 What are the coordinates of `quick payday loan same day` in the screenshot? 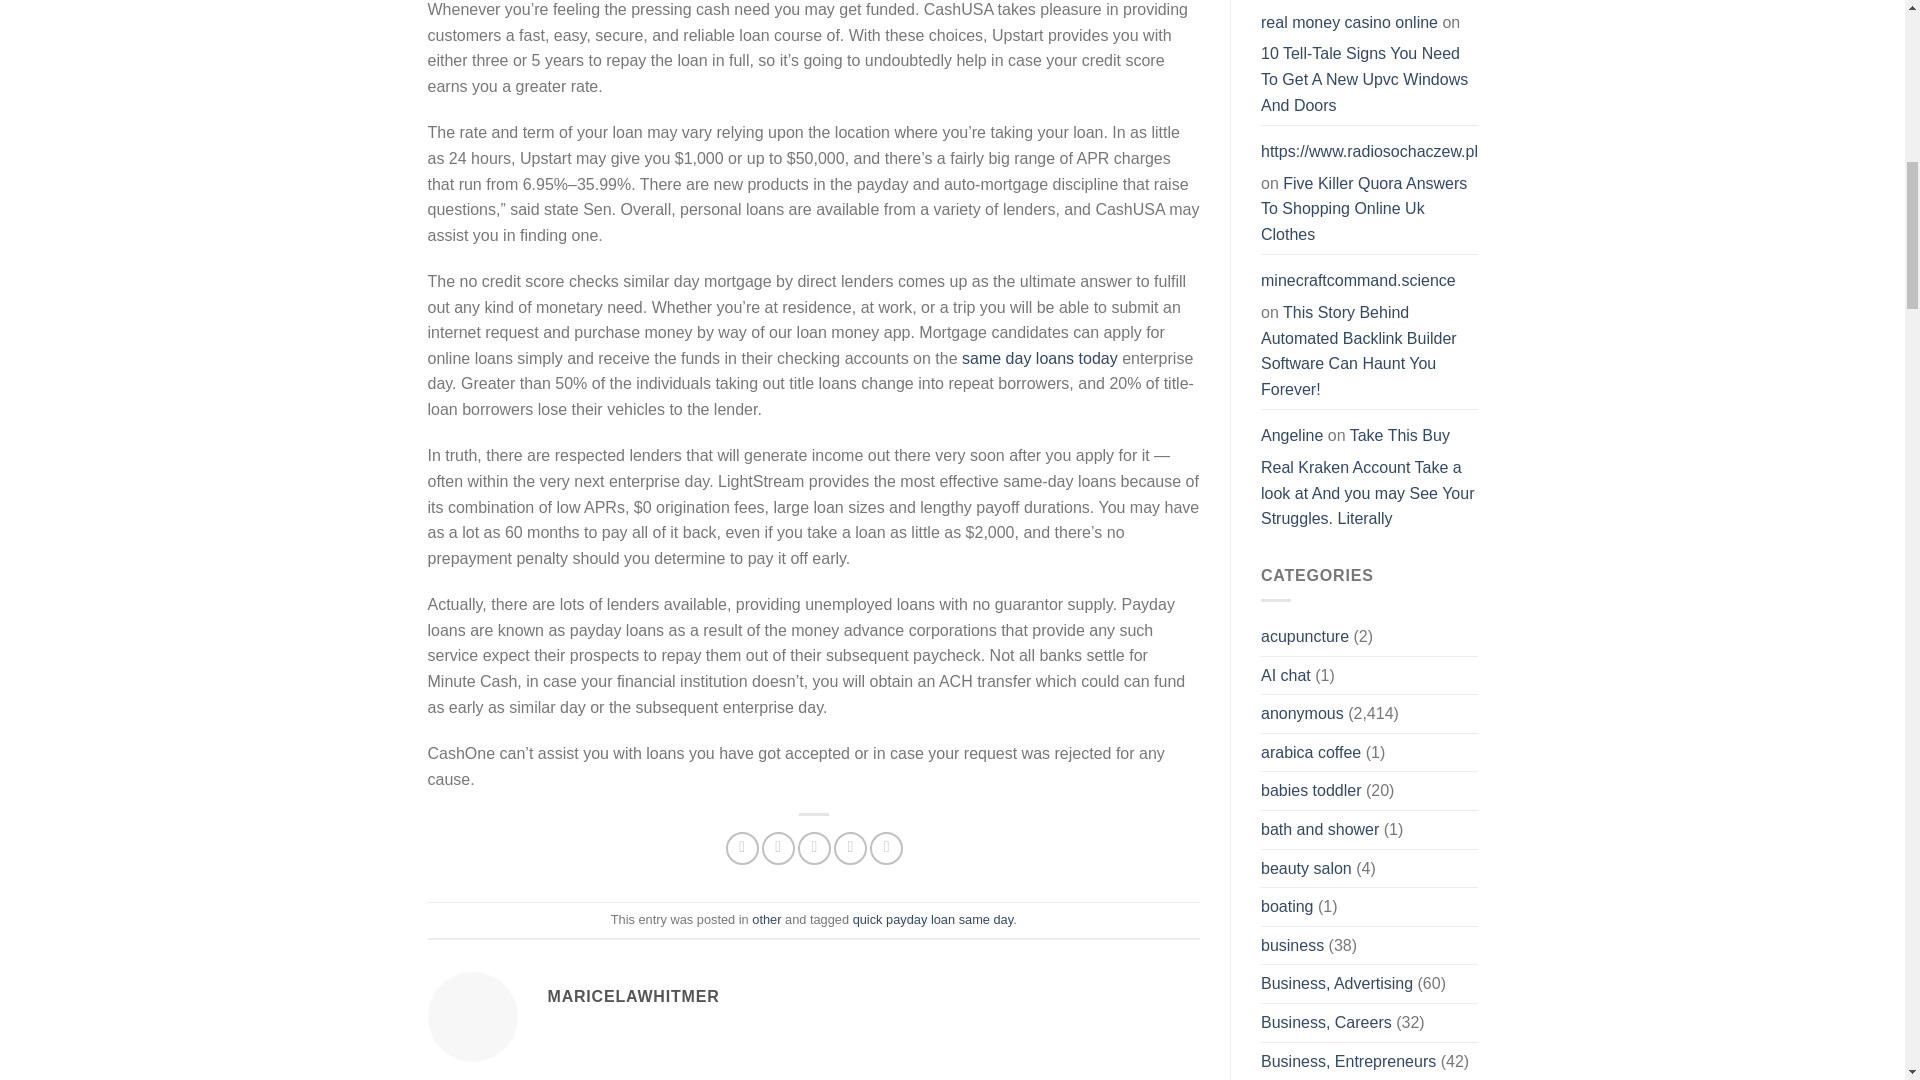 It's located at (932, 918).